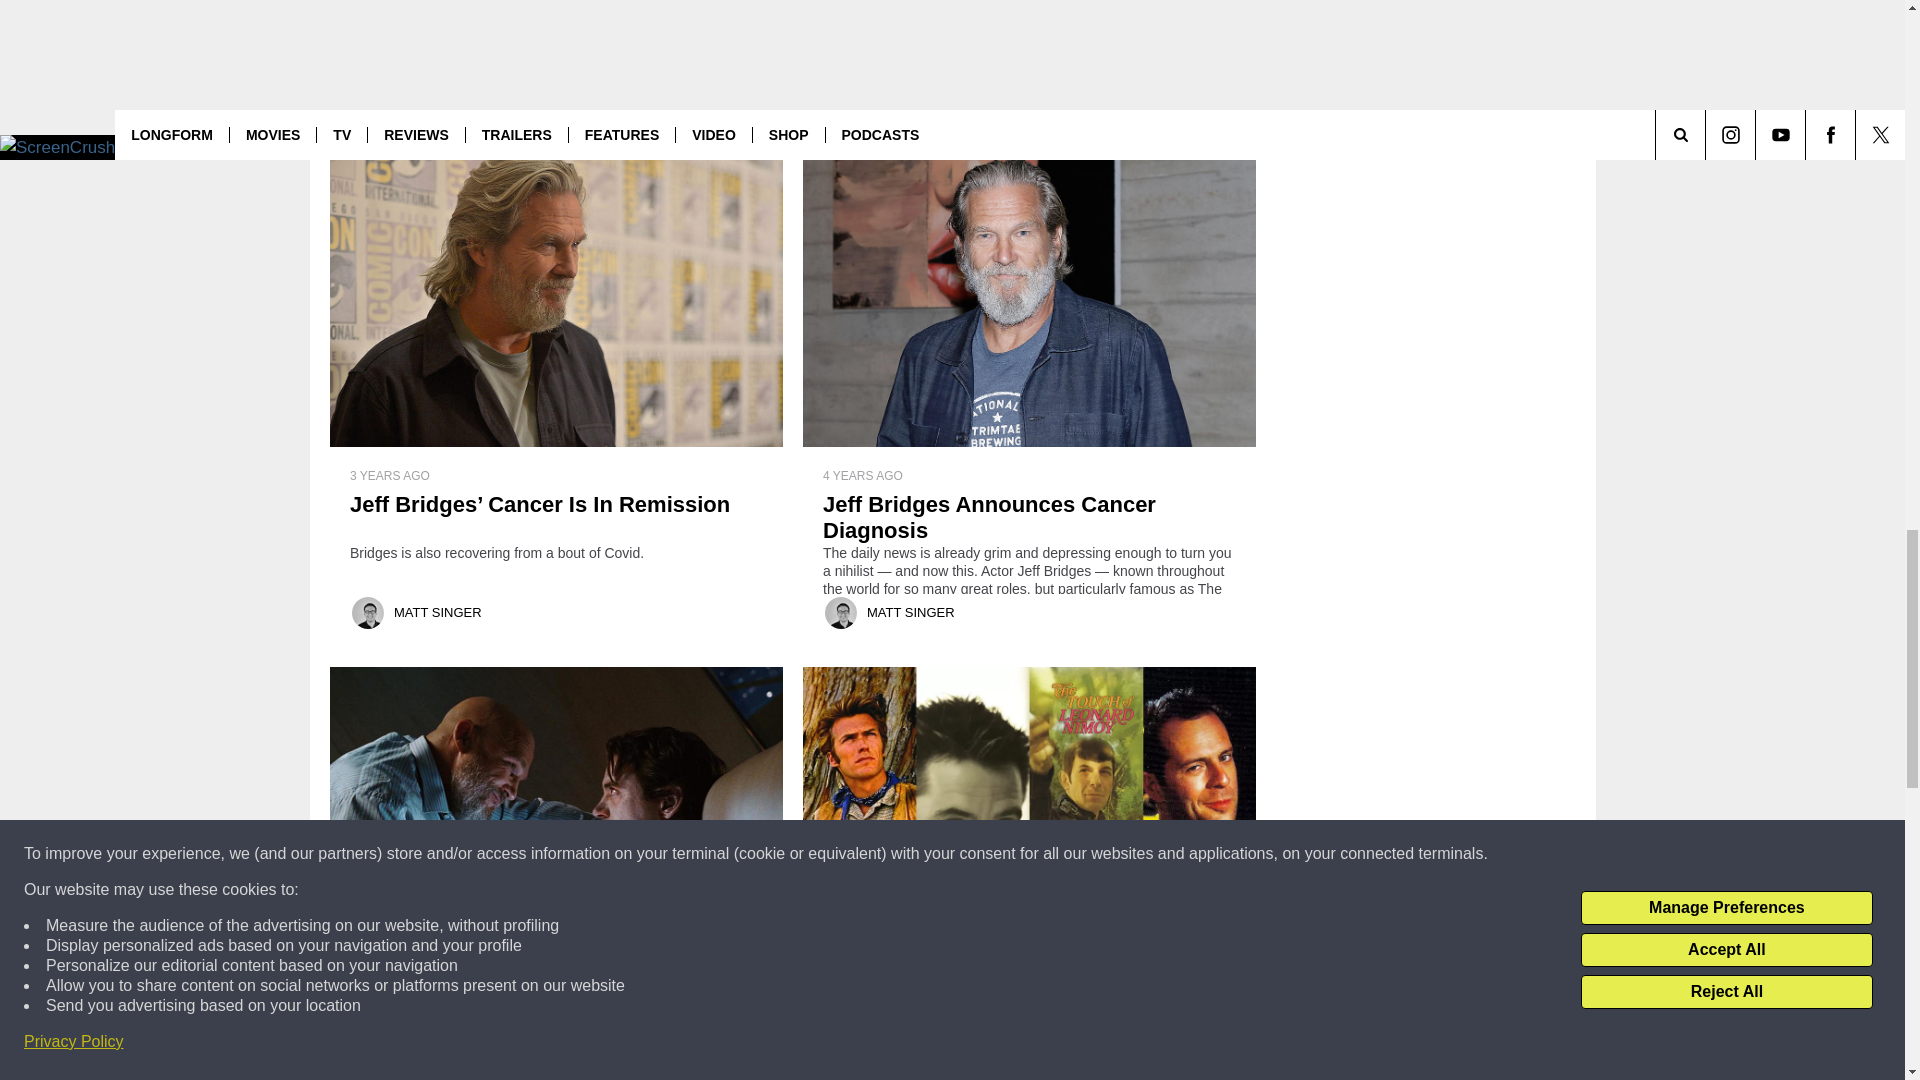  Describe the element at coordinates (840, 90) in the screenshot. I see `Claire Epting` at that location.